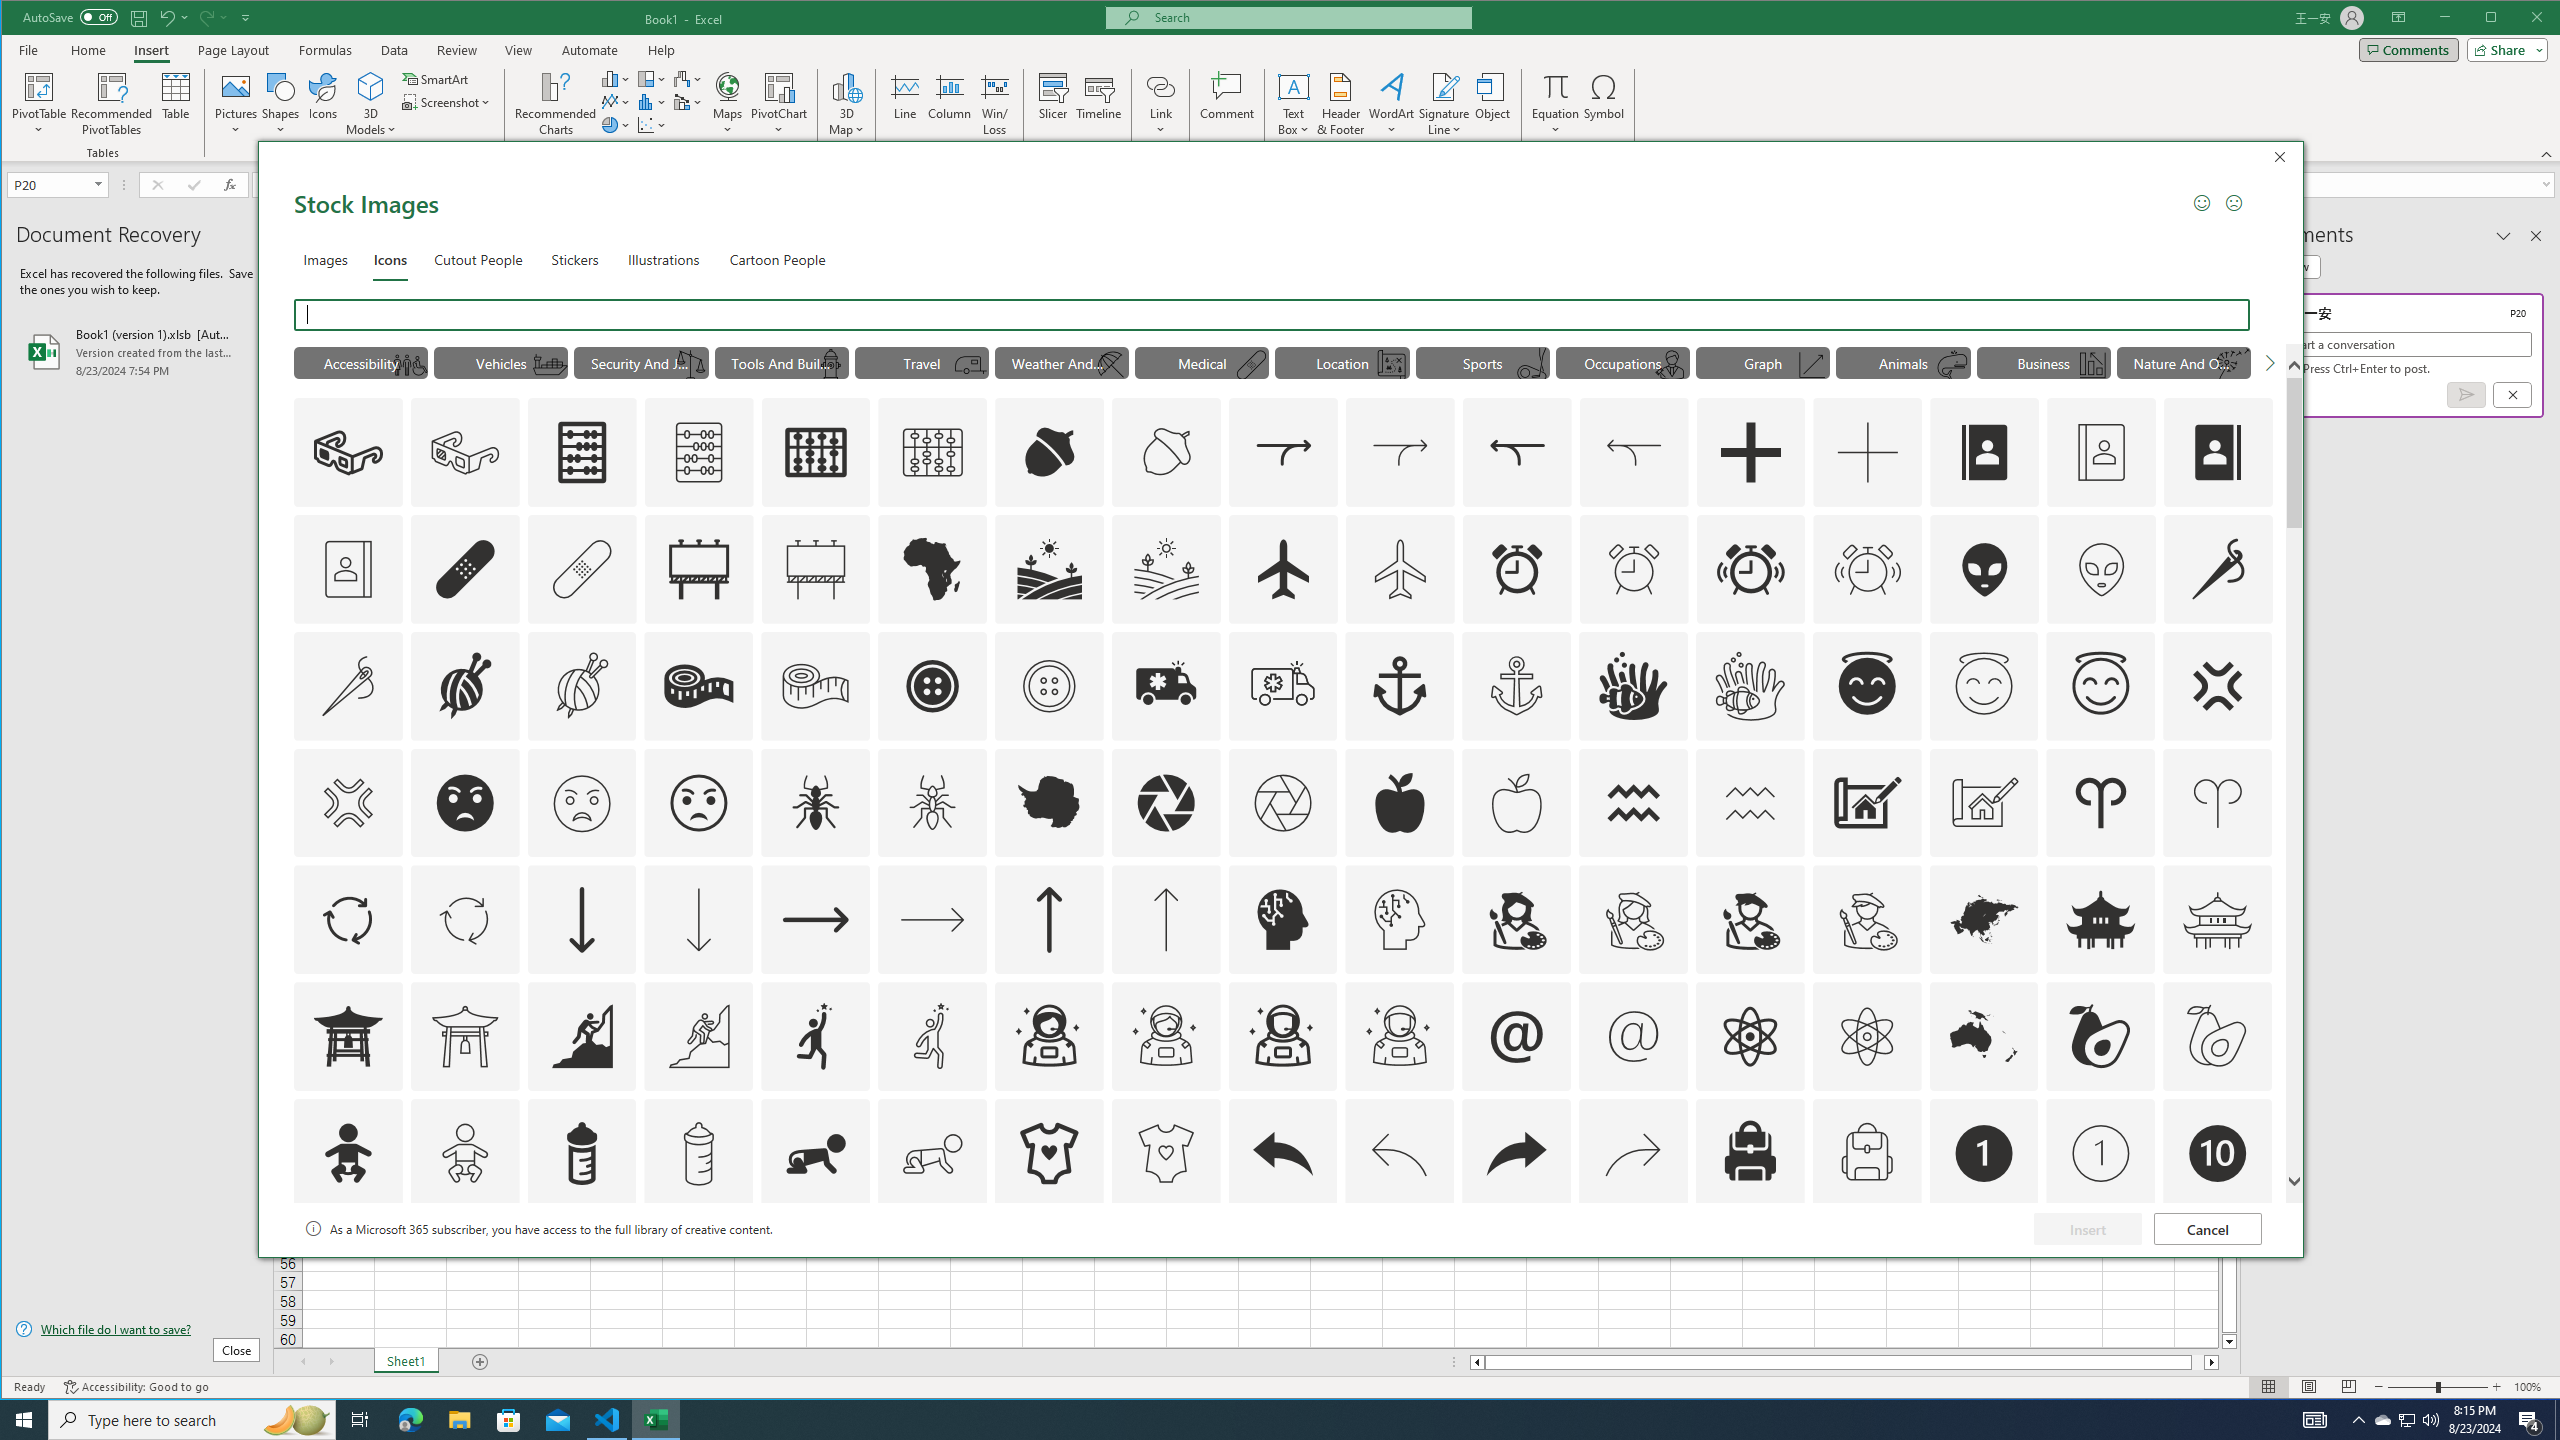  I want to click on AutomationID: Icons_Abacus1, so click(816, 452).